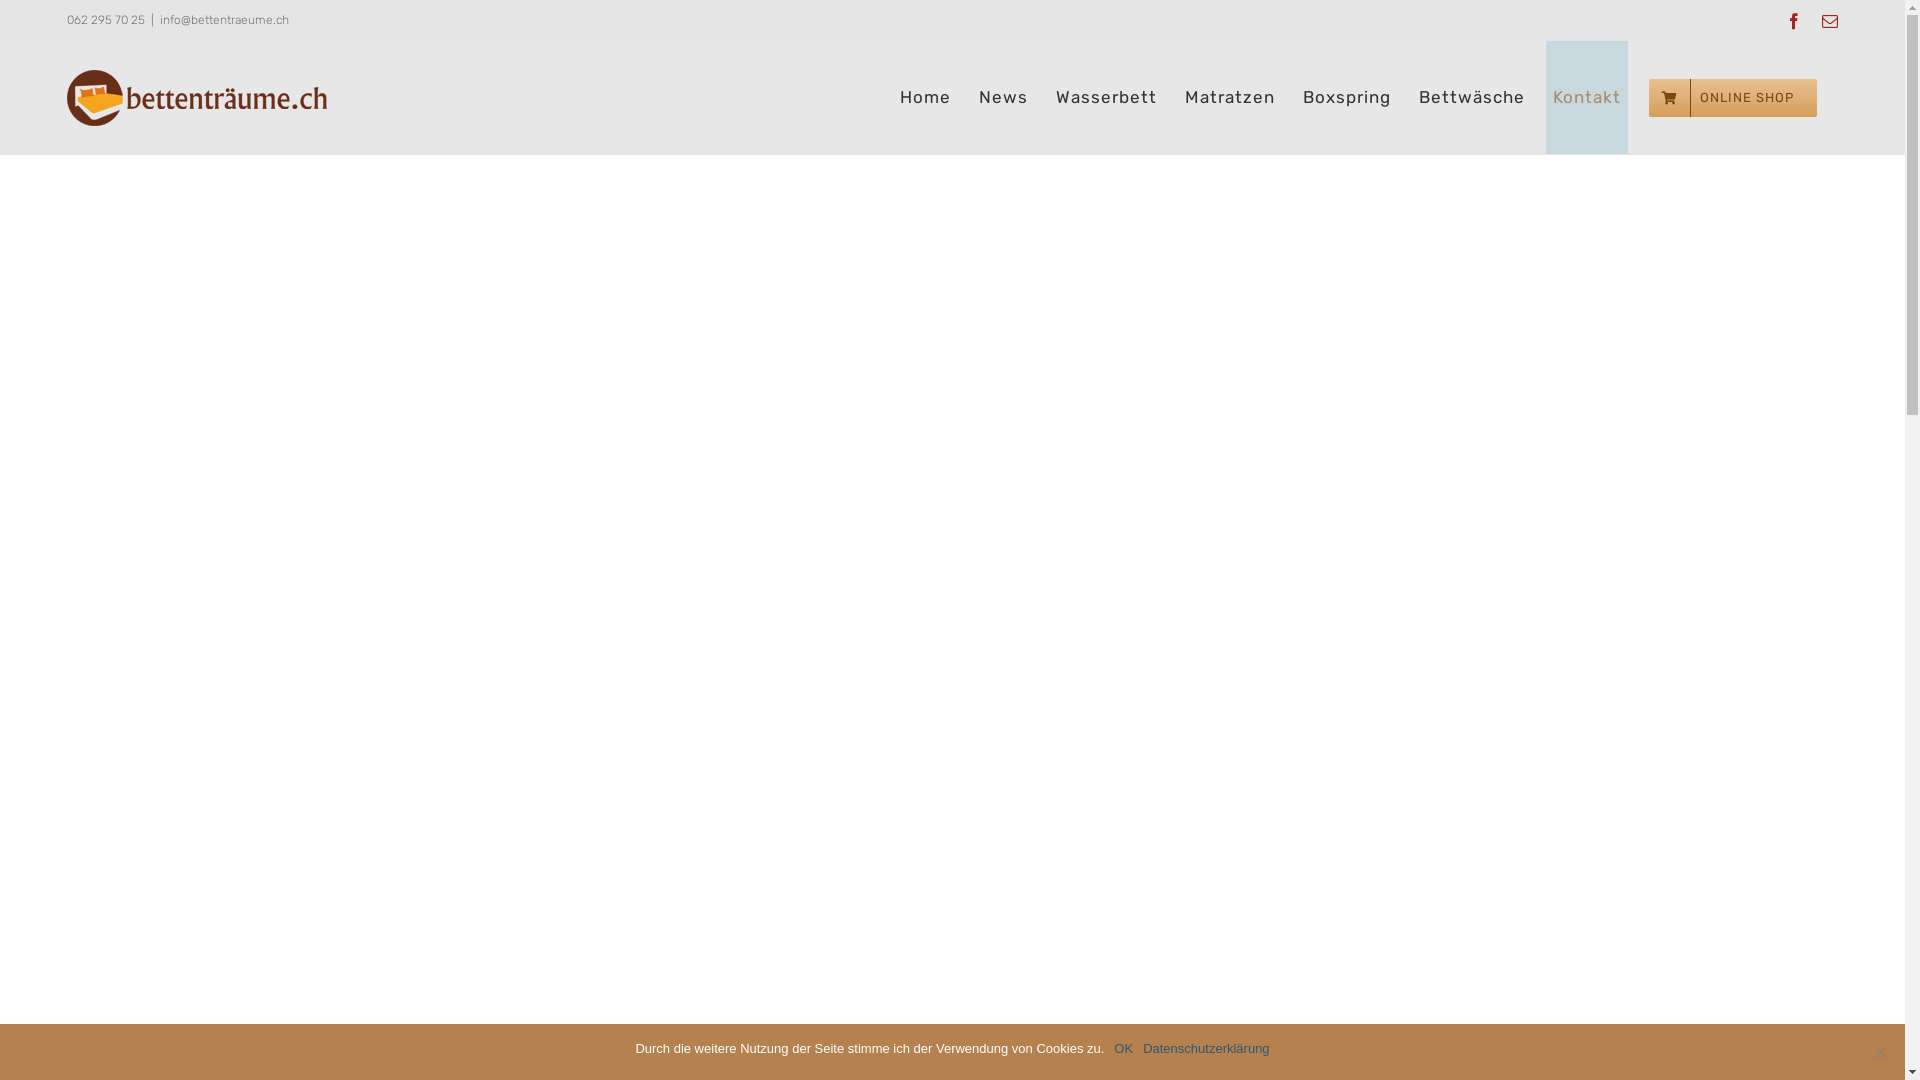  Describe the element at coordinates (1587, 98) in the screenshot. I see `Kontakt` at that location.